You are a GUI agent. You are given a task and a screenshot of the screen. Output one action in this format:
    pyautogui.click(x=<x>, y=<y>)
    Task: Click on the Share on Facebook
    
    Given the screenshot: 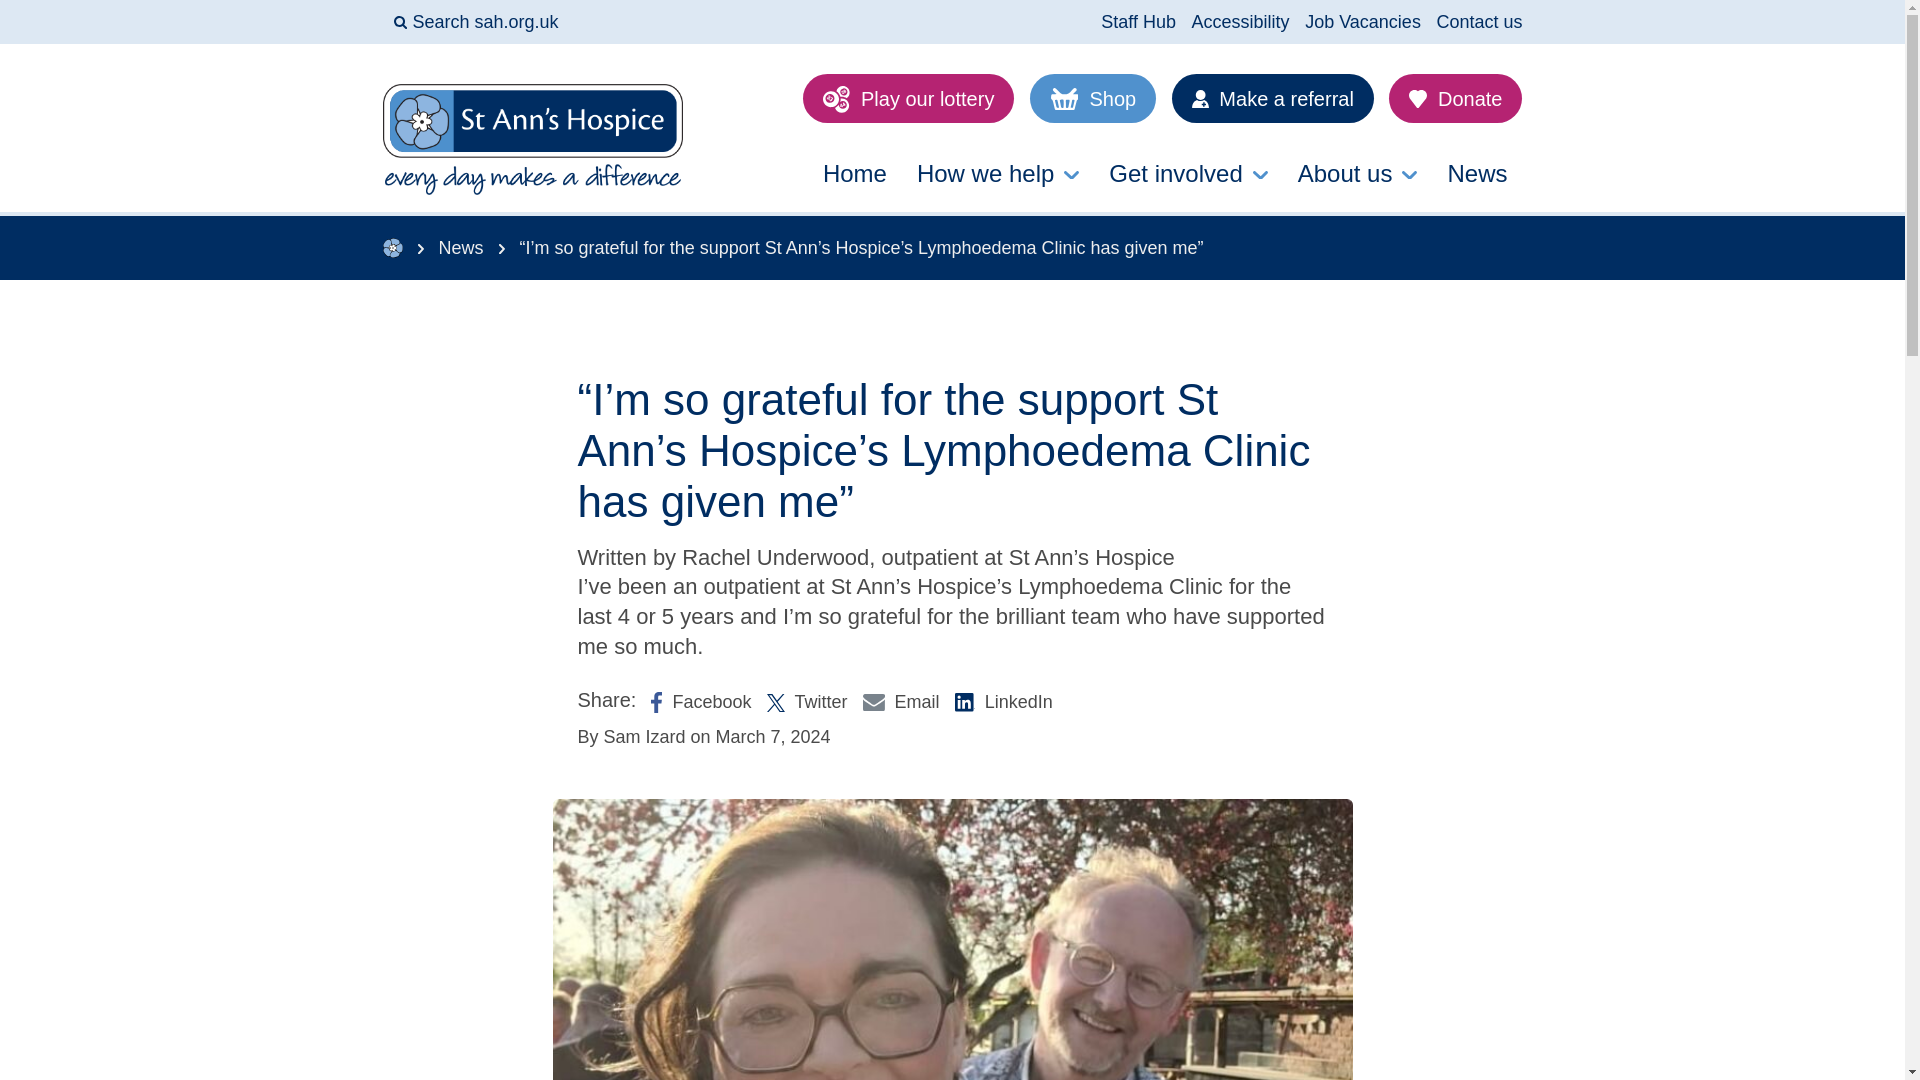 What is the action you would take?
    pyautogui.click(x=700, y=700)
    